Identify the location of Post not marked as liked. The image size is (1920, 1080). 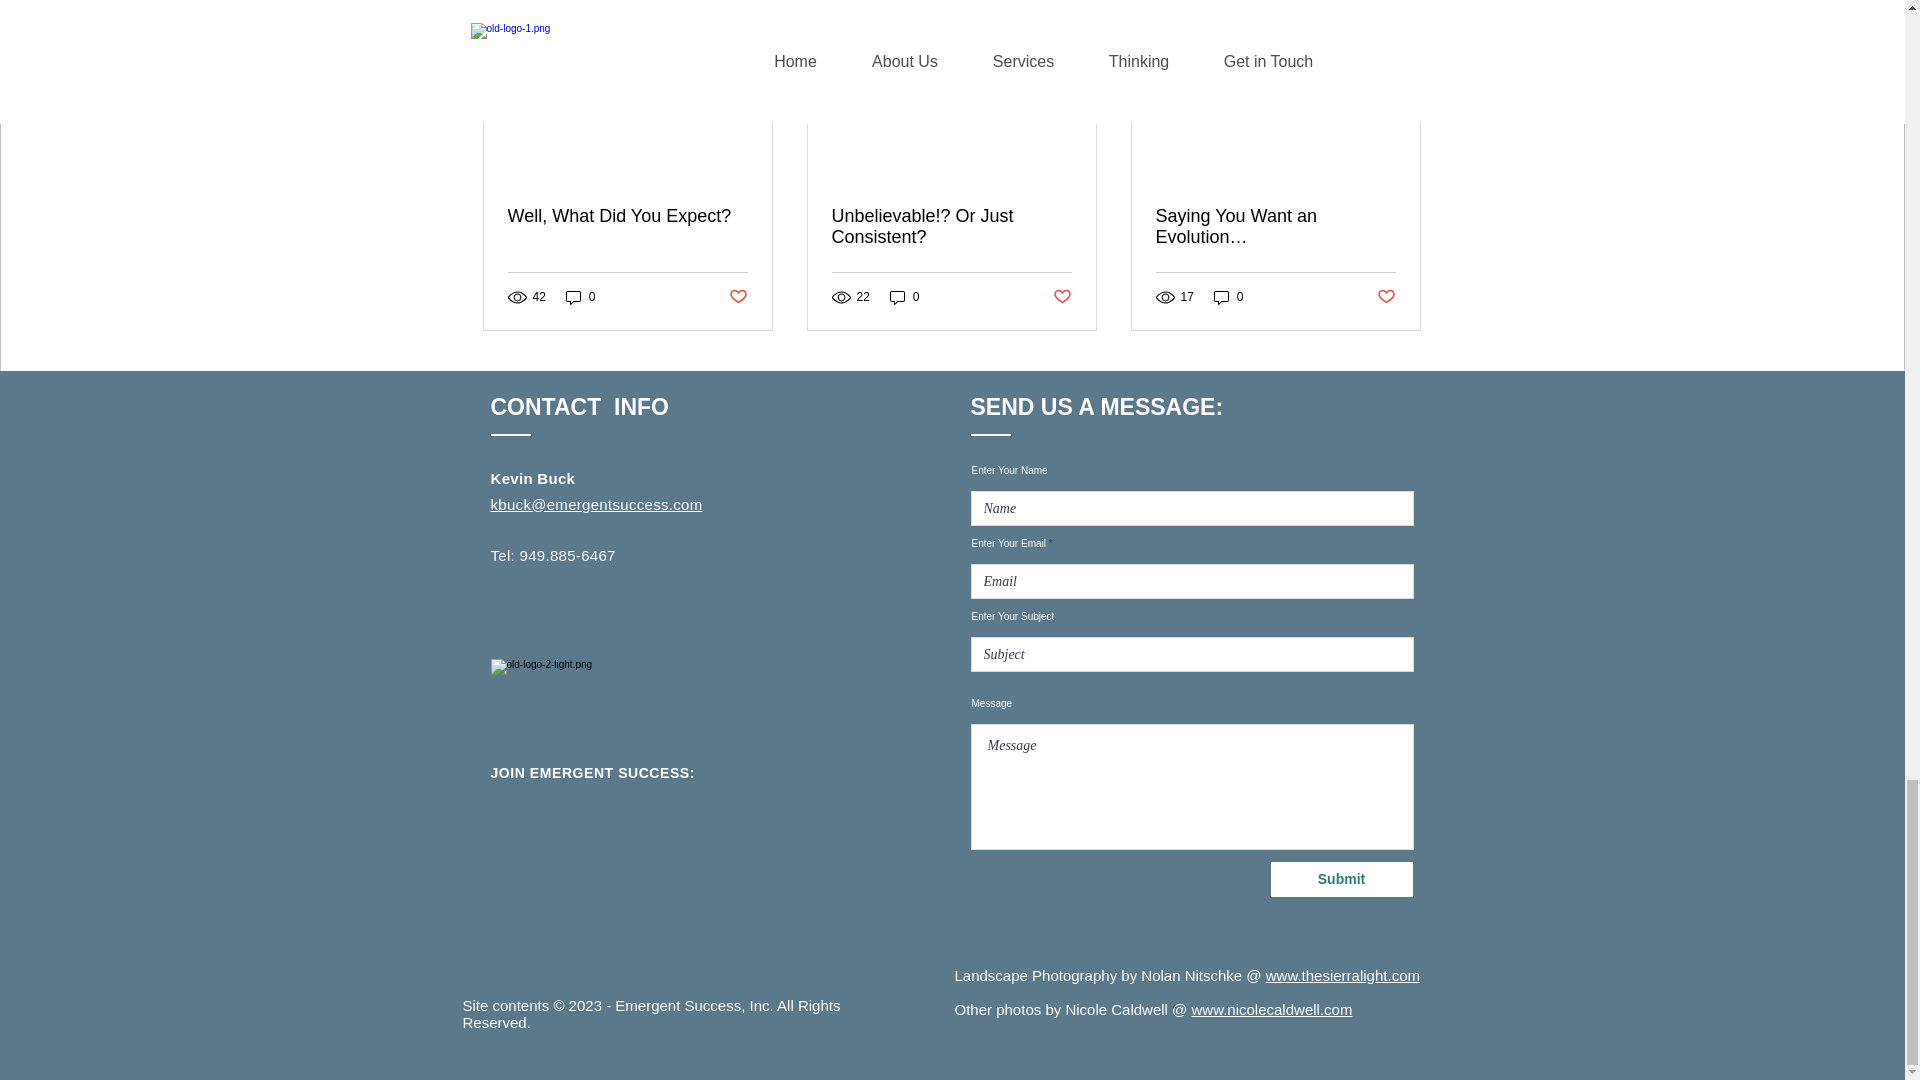
(1386, 297).